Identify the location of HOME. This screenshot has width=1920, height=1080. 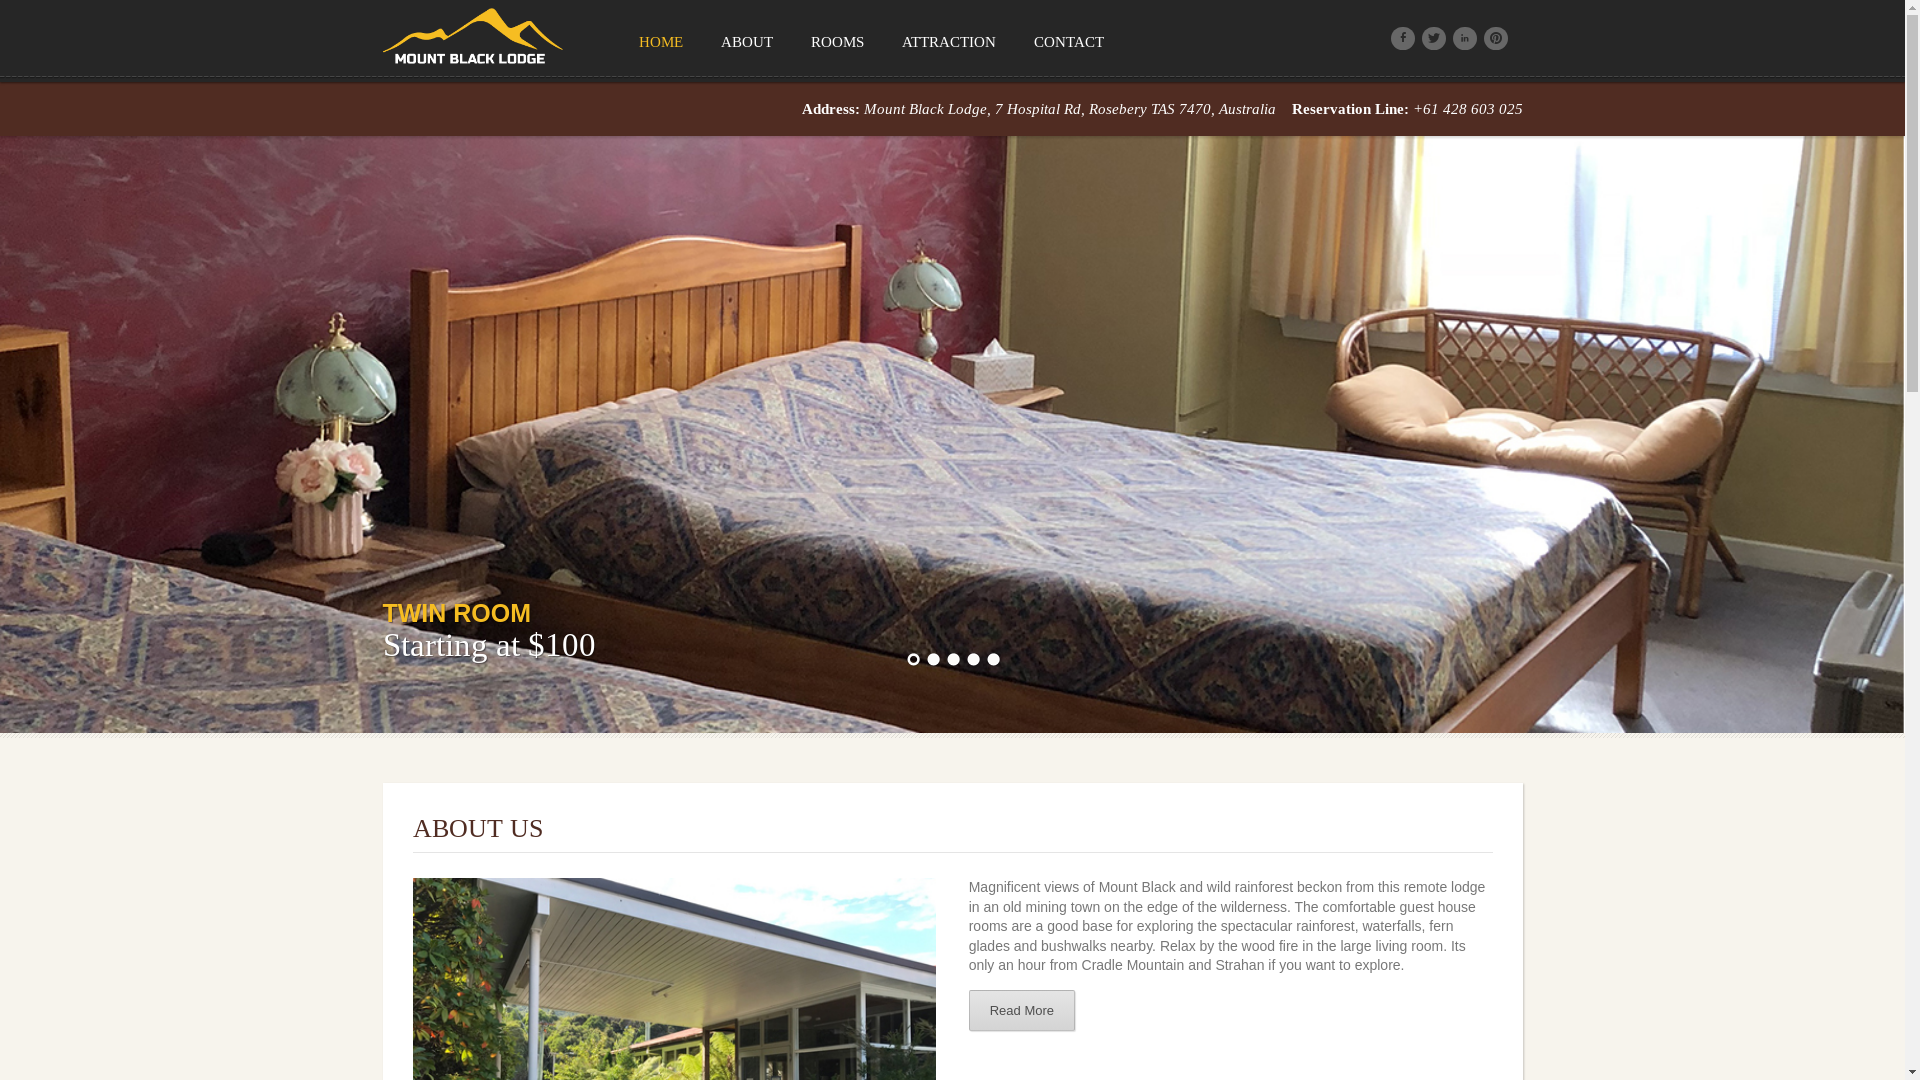
(659, 41).